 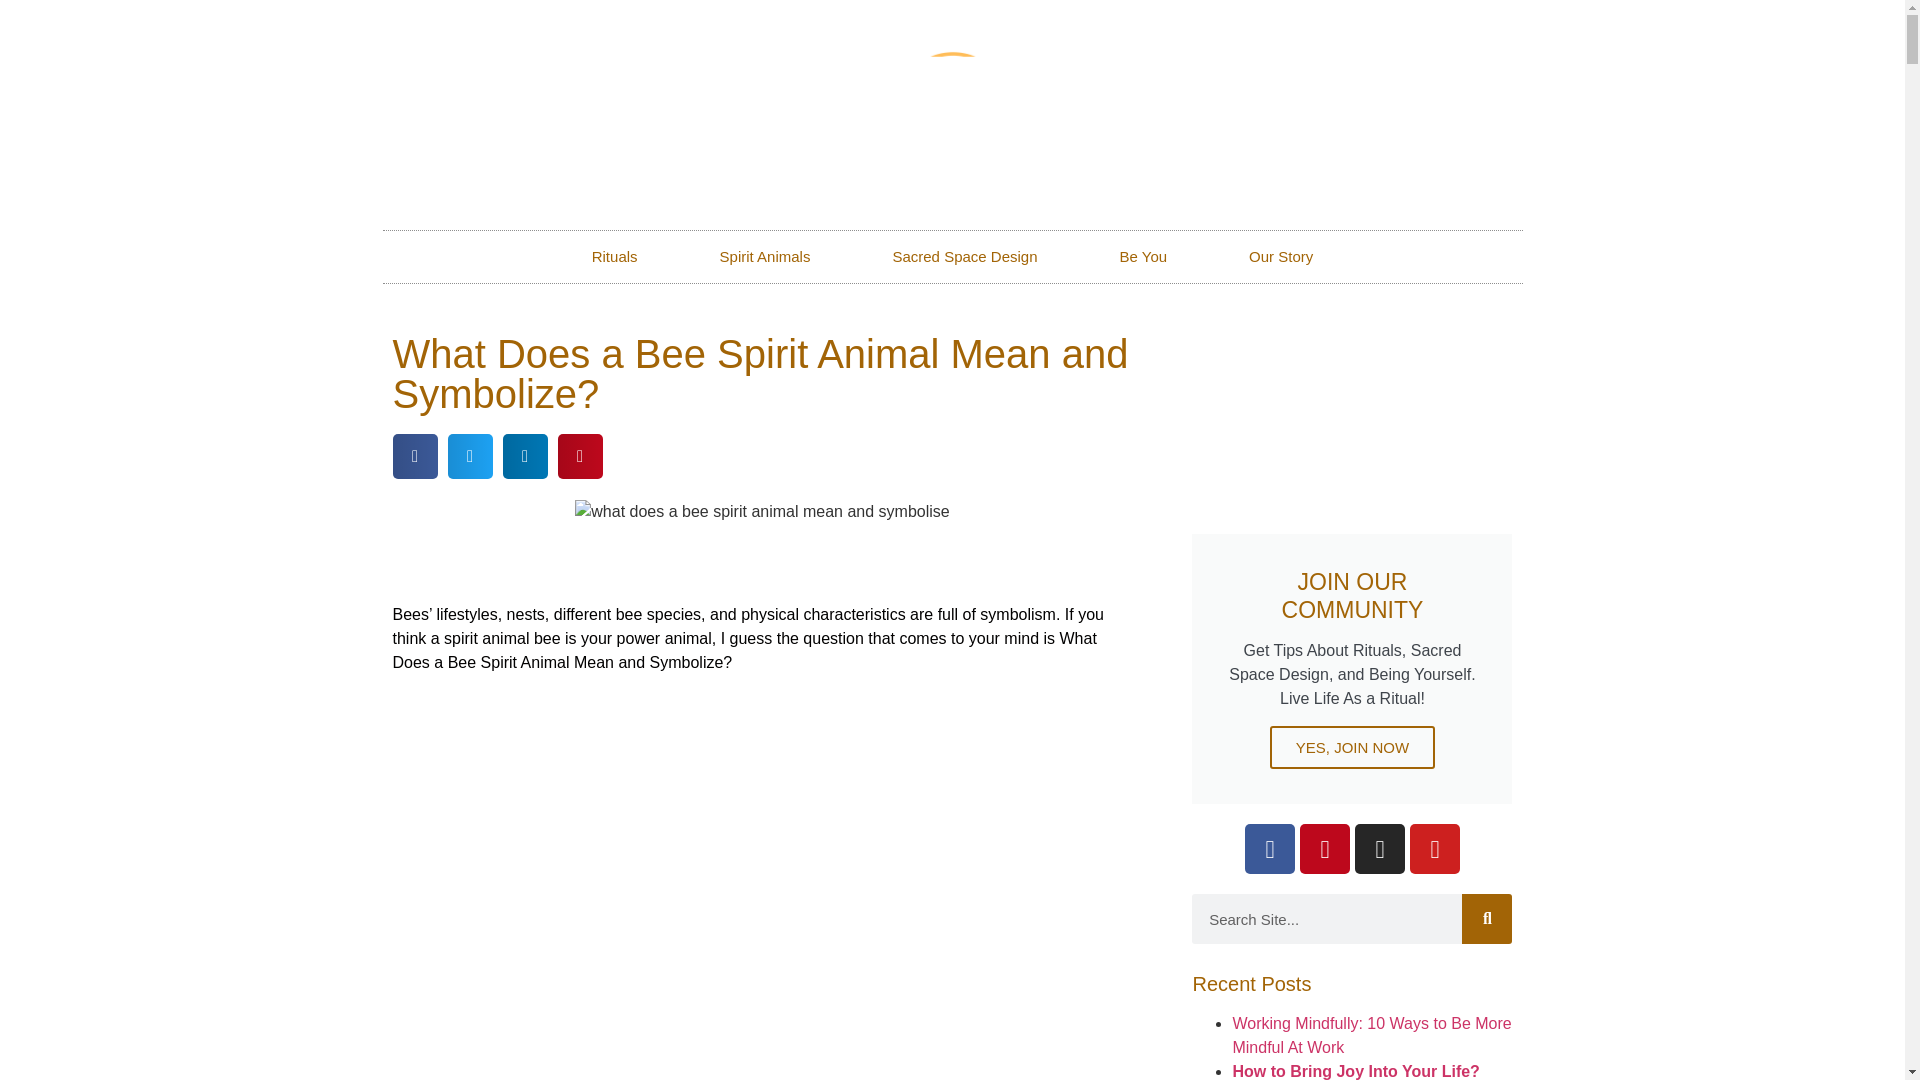 What do you see at coordinates (1280, 256) in the screenshot?
I see `Our Story` at bounding box center [1280, 256].